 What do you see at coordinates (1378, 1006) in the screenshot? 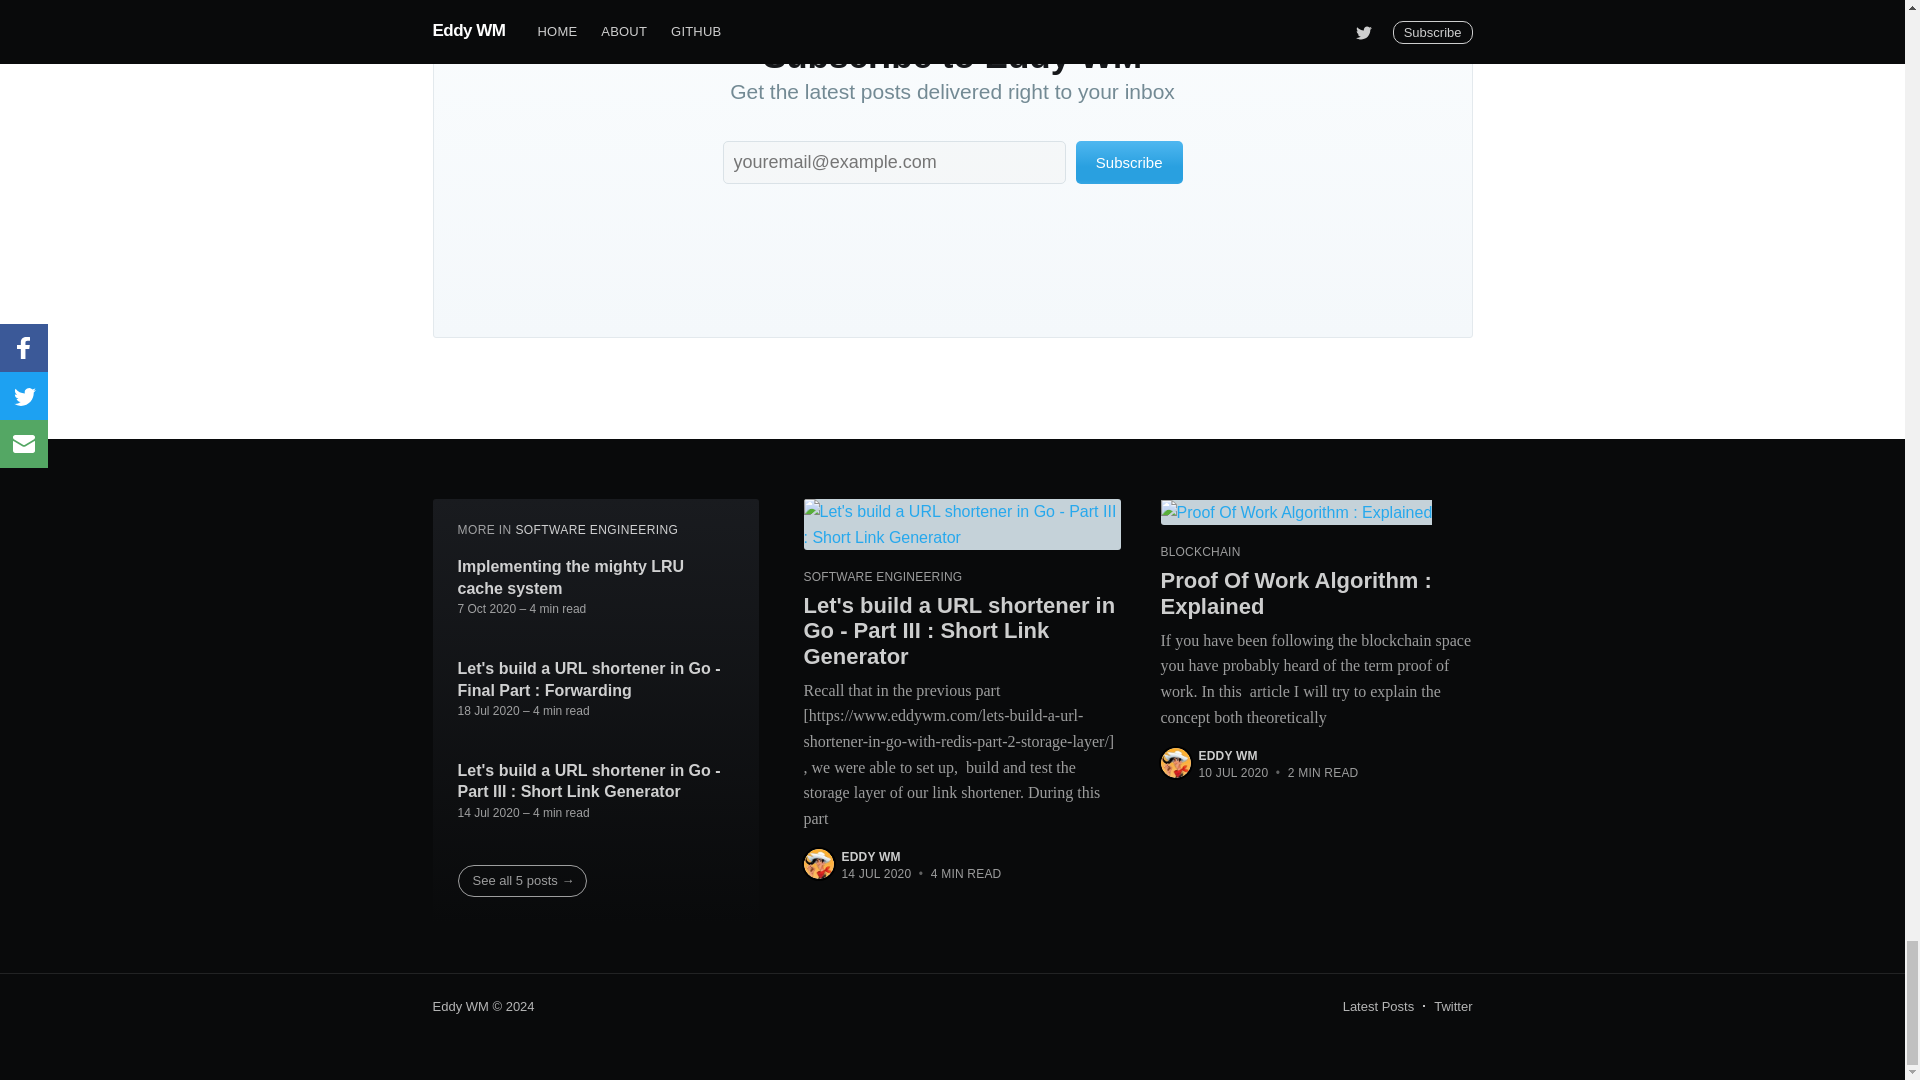
I see `Latest Posts` at bounding box center [1378, 1006].